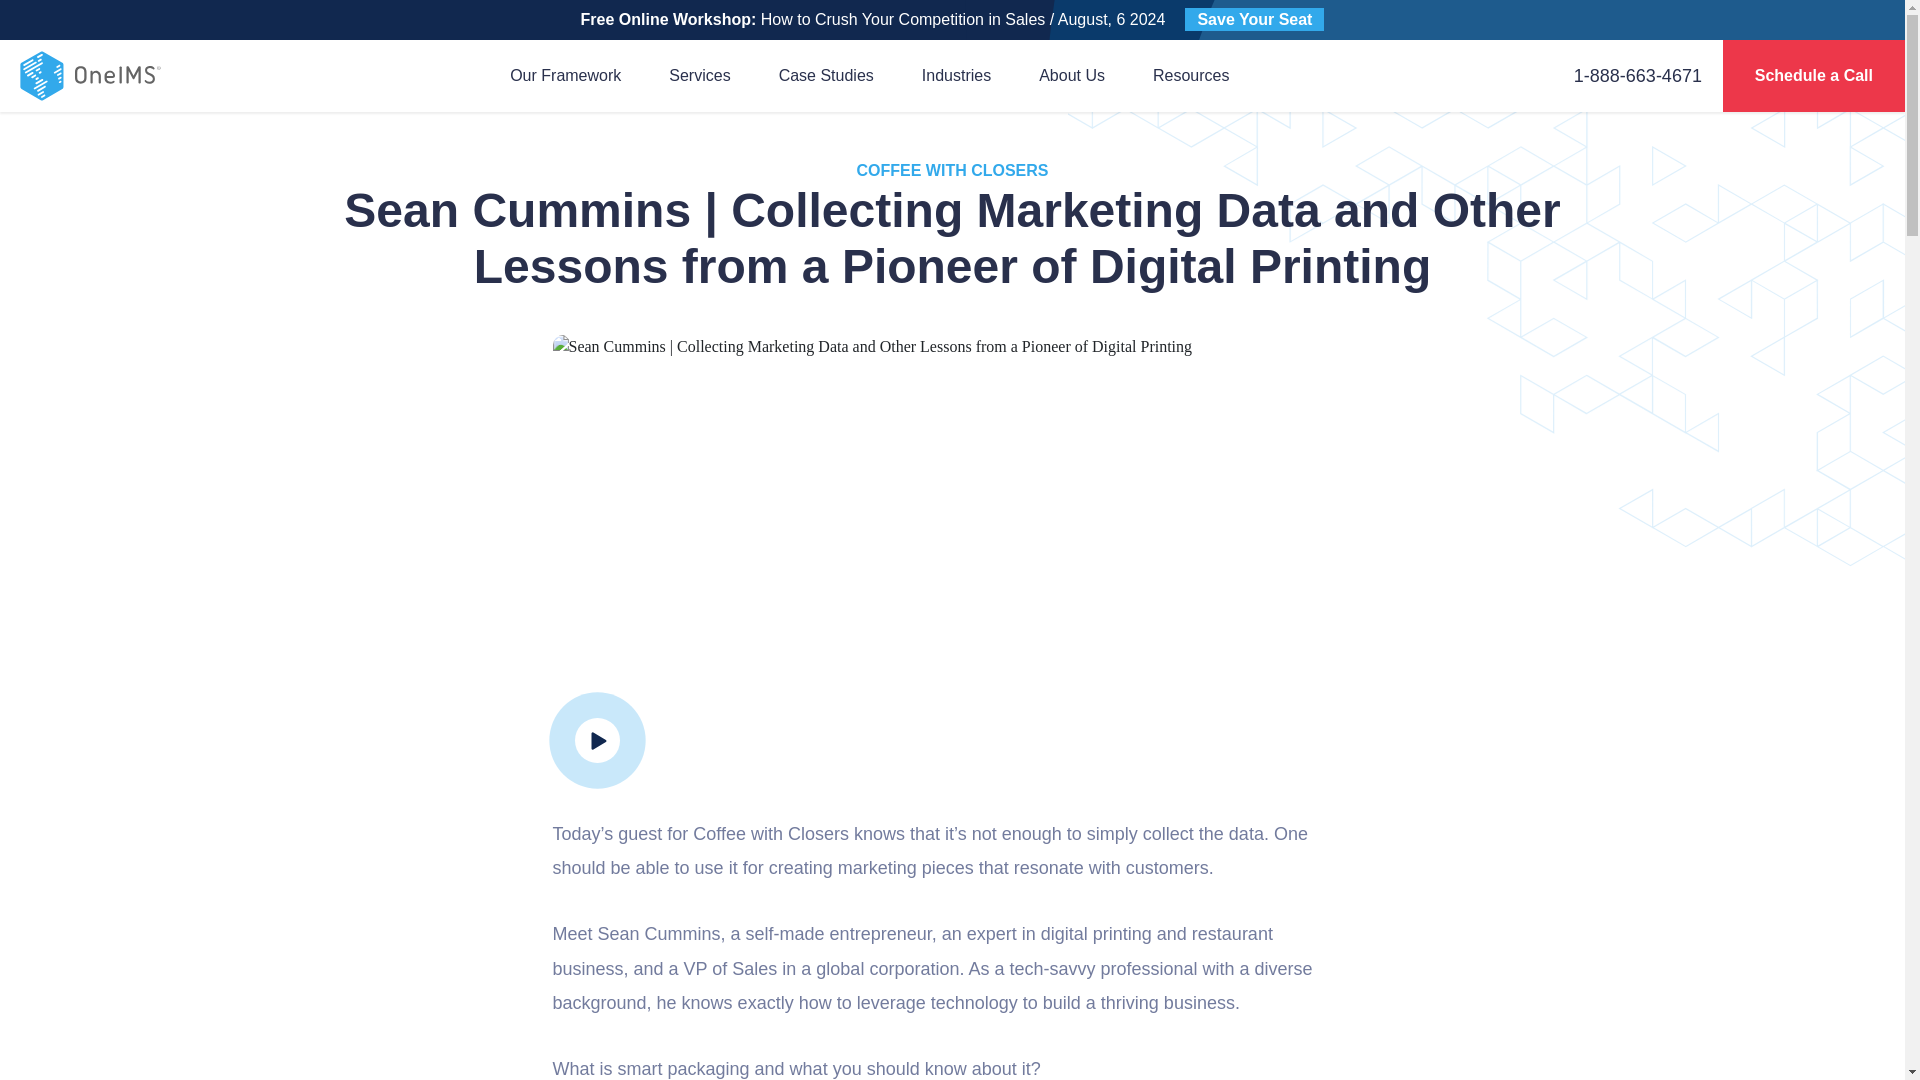 The width and height of the screenshot is (1920, 1080). Describe the element at coordinates (698, 75) in the screenshot. I see `Services` at that location.